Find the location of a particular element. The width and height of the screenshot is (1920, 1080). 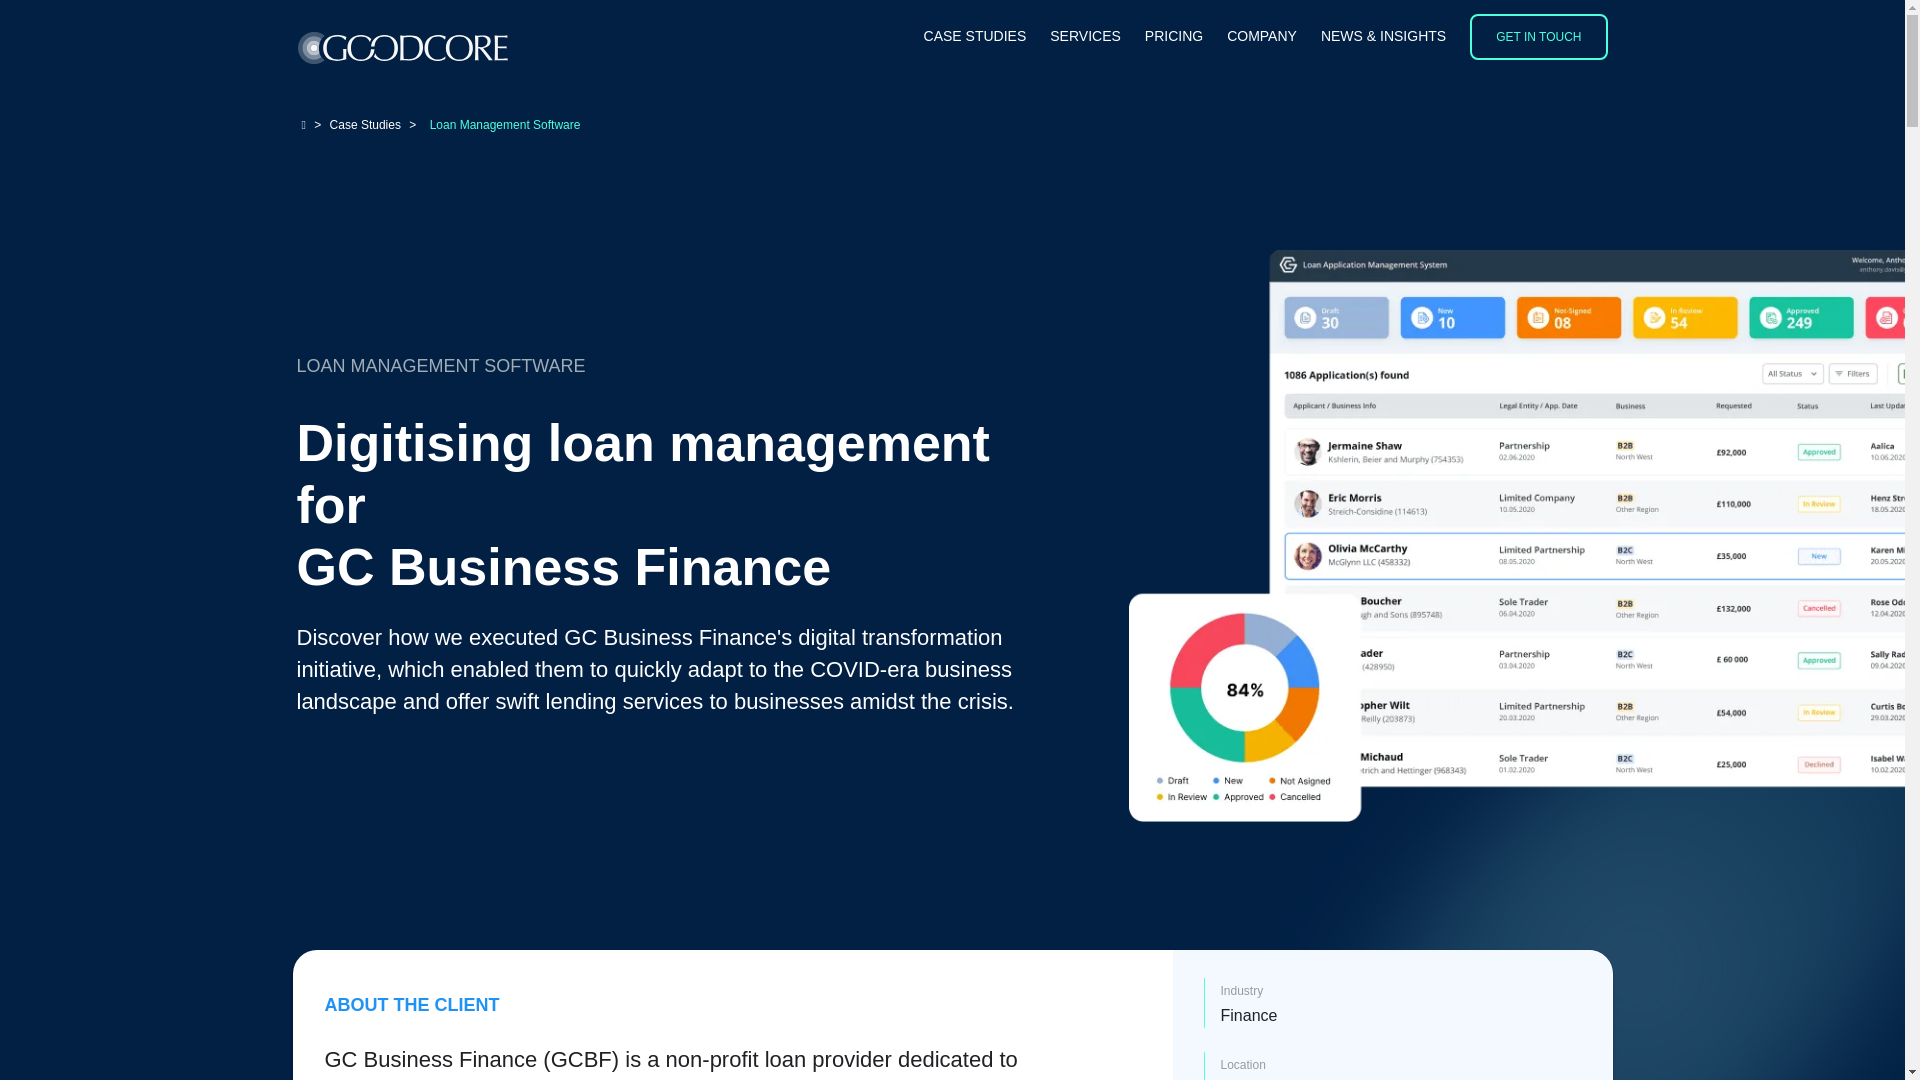

GET IN TOUCH is located at coordinates (1538, 37).